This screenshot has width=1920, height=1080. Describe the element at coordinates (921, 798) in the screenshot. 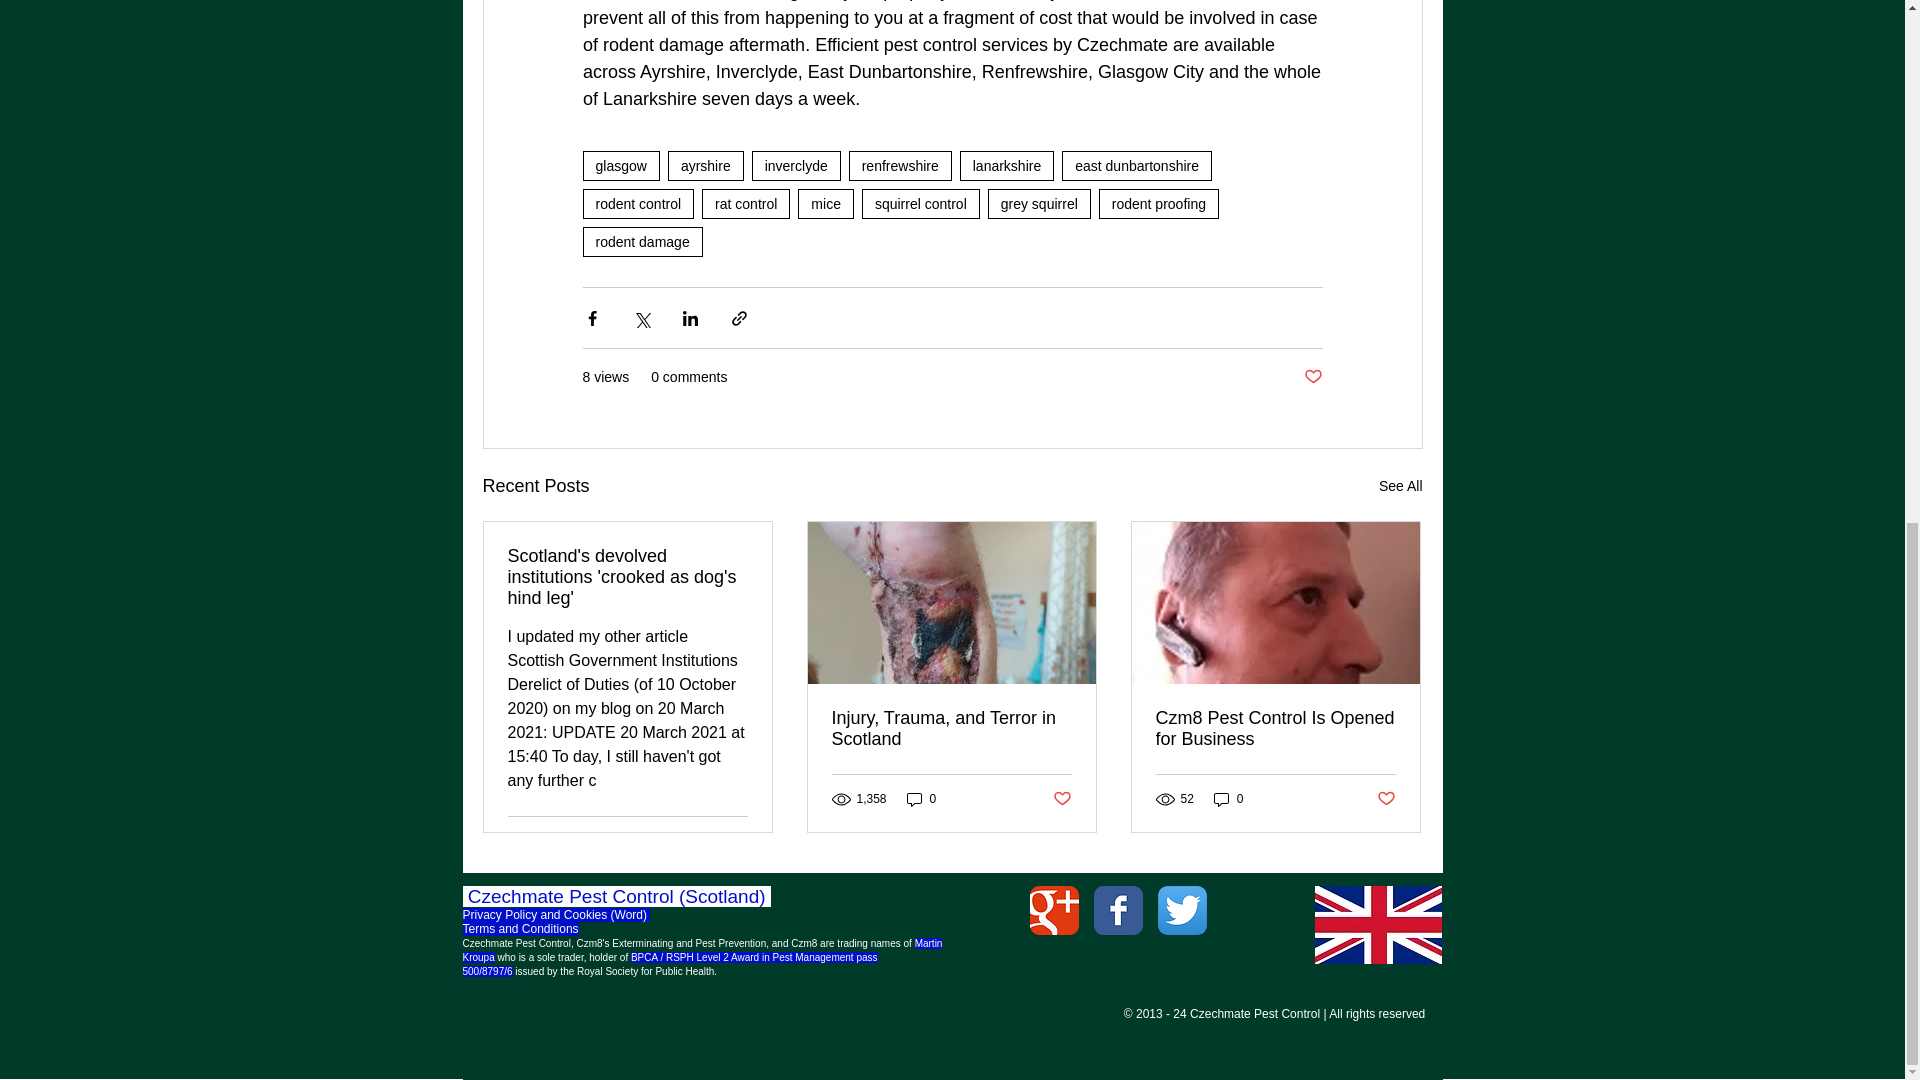

I see `0` at that location.